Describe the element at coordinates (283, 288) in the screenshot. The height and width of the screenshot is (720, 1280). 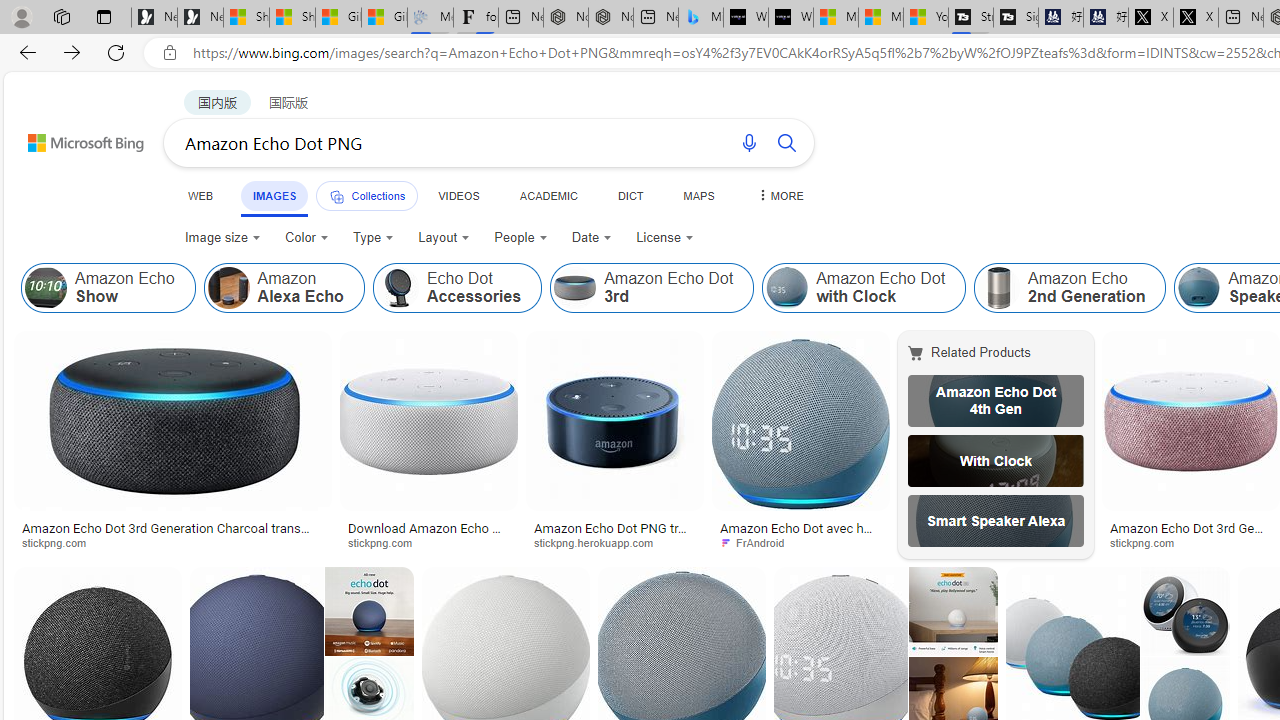
I see `Amazon Alexa Echo` at that location.